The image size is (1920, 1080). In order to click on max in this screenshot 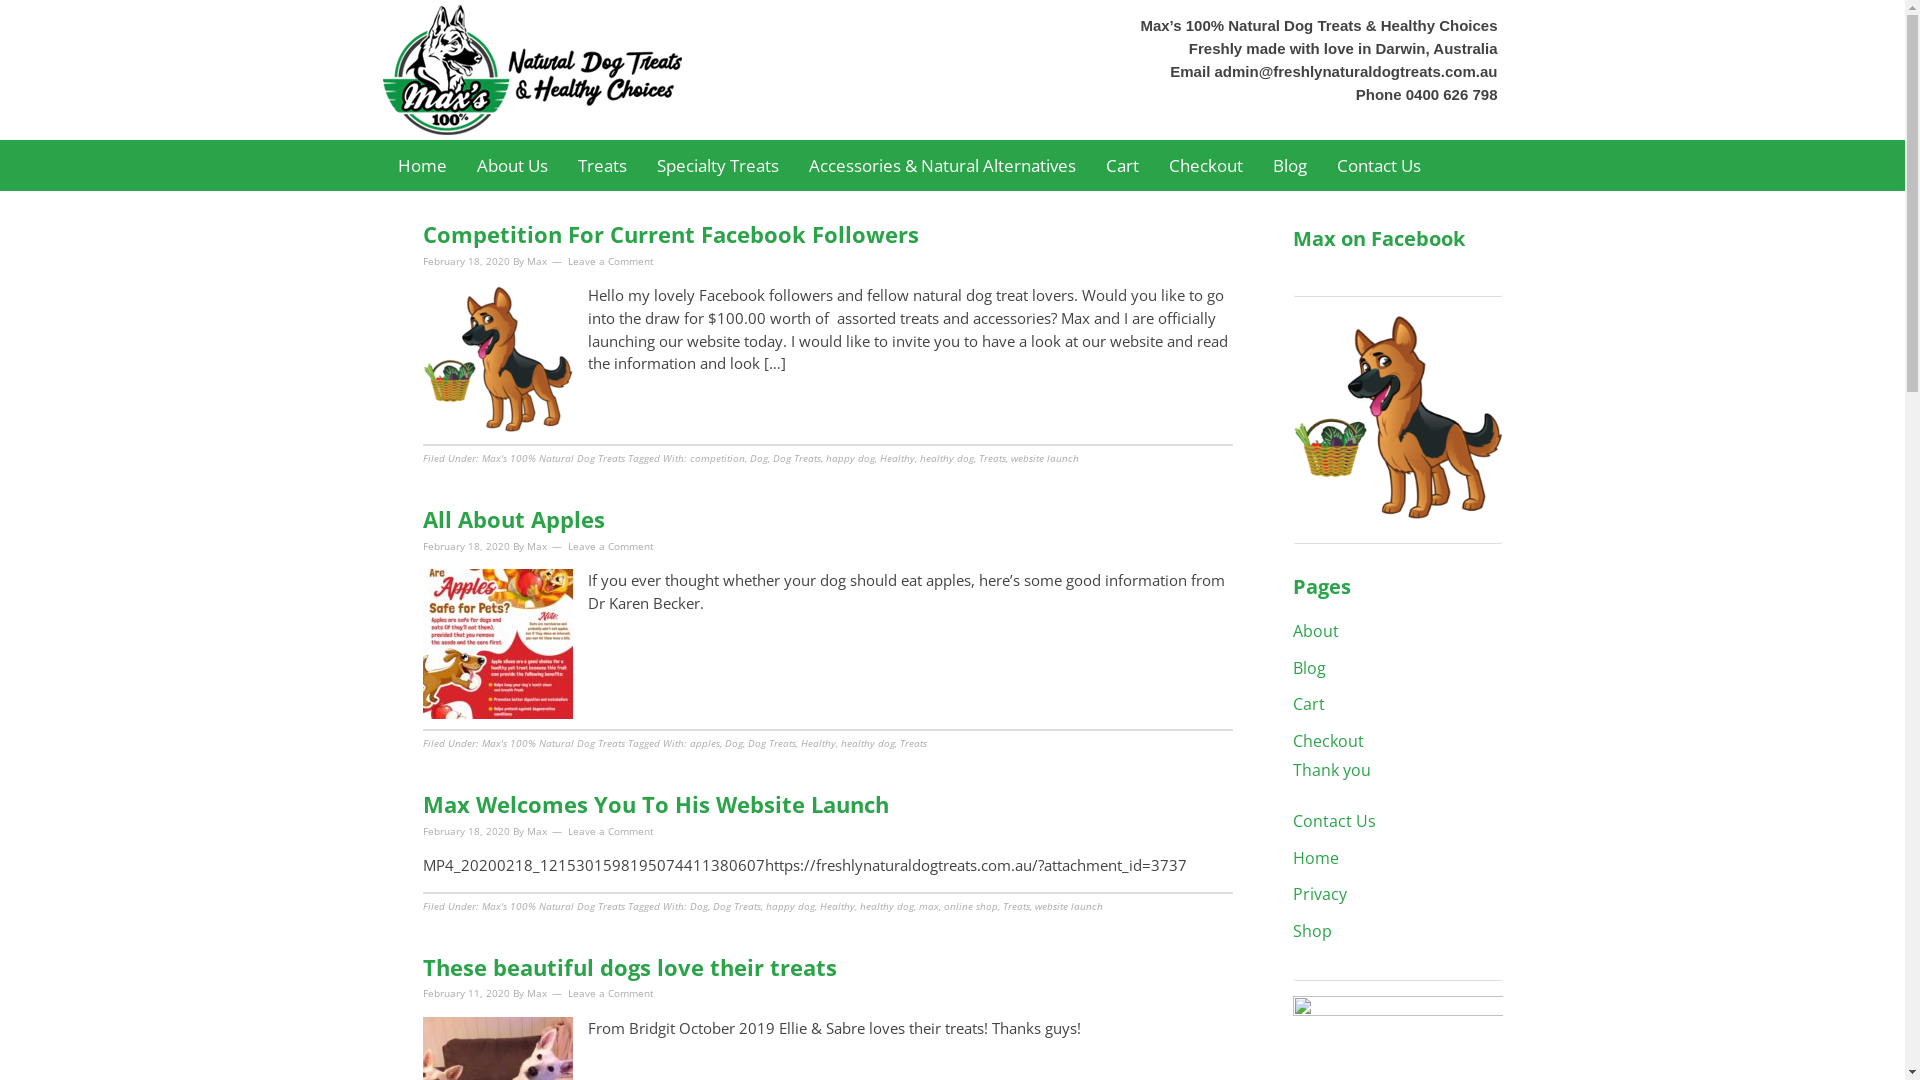, I will do `click(928, 906)`.